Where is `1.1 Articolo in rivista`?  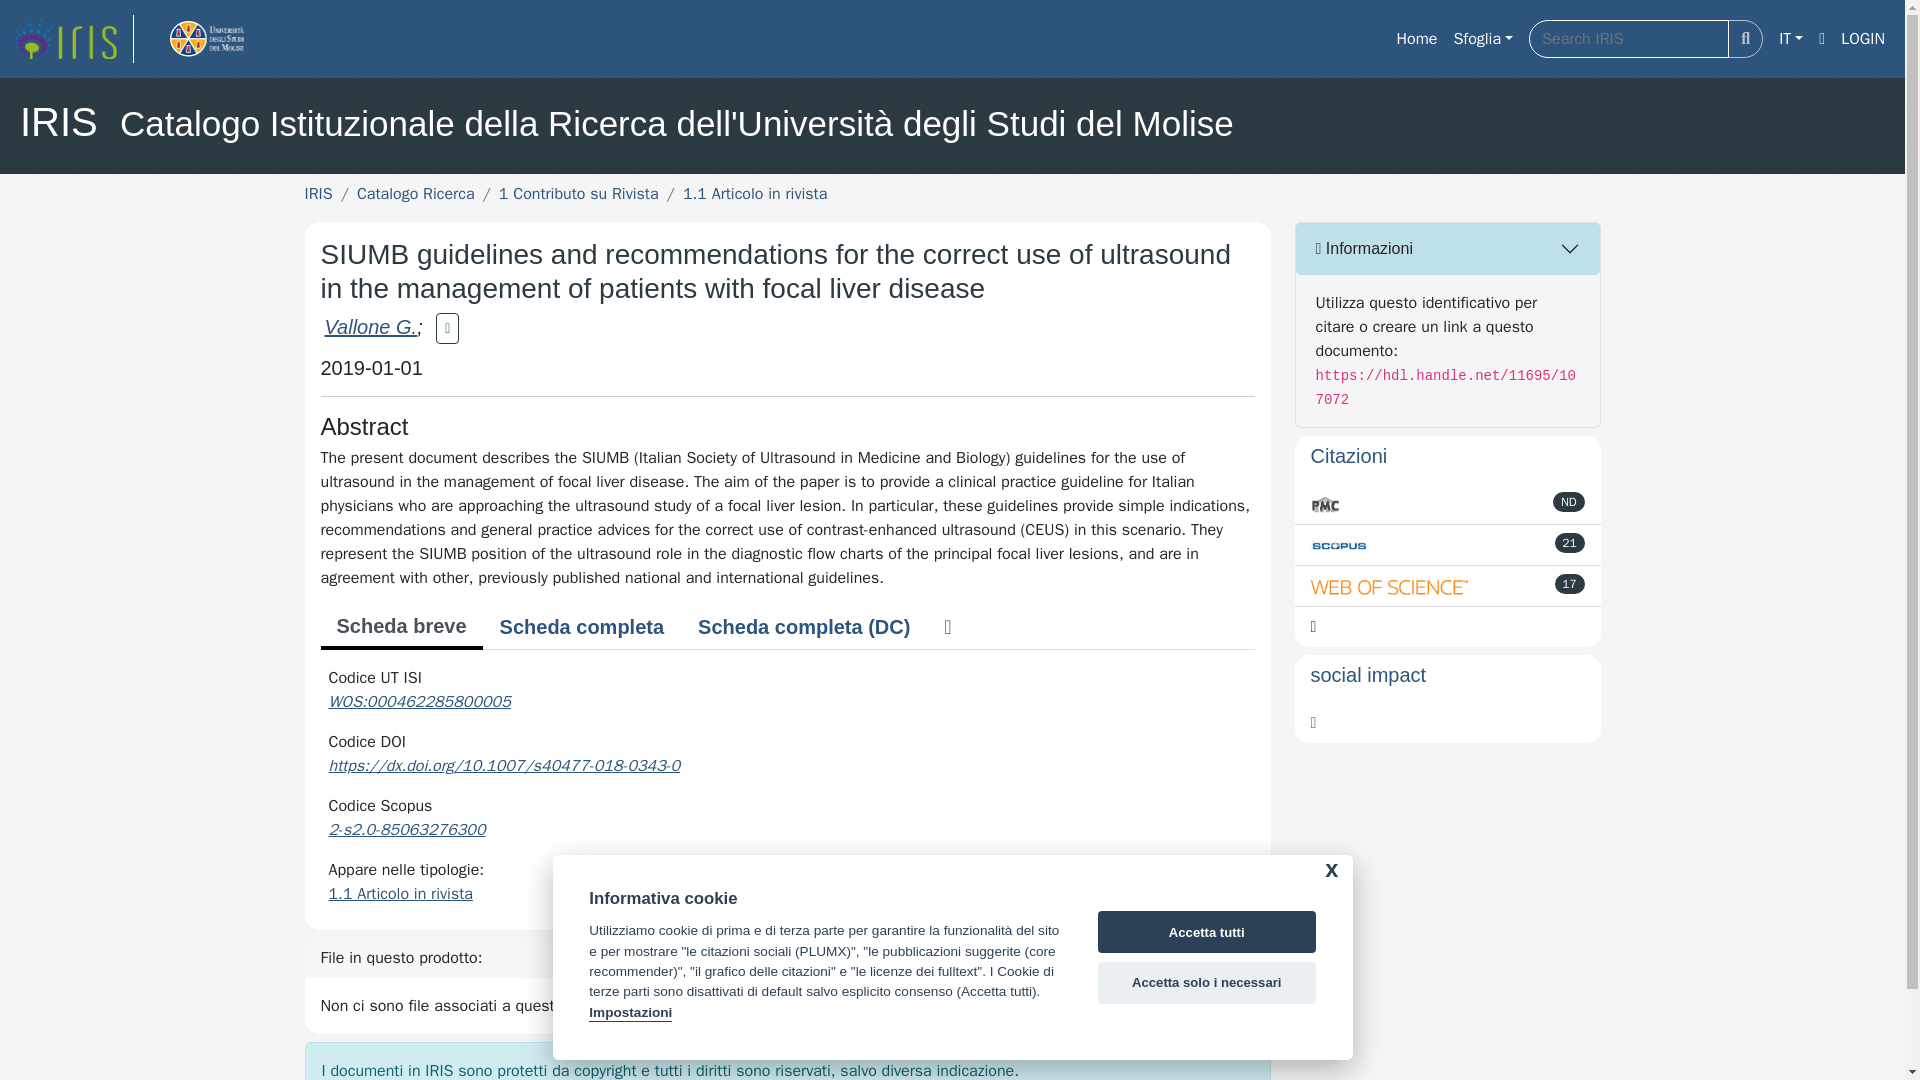 1.1 Articolo in rivista is located at coordinates (400, 894).